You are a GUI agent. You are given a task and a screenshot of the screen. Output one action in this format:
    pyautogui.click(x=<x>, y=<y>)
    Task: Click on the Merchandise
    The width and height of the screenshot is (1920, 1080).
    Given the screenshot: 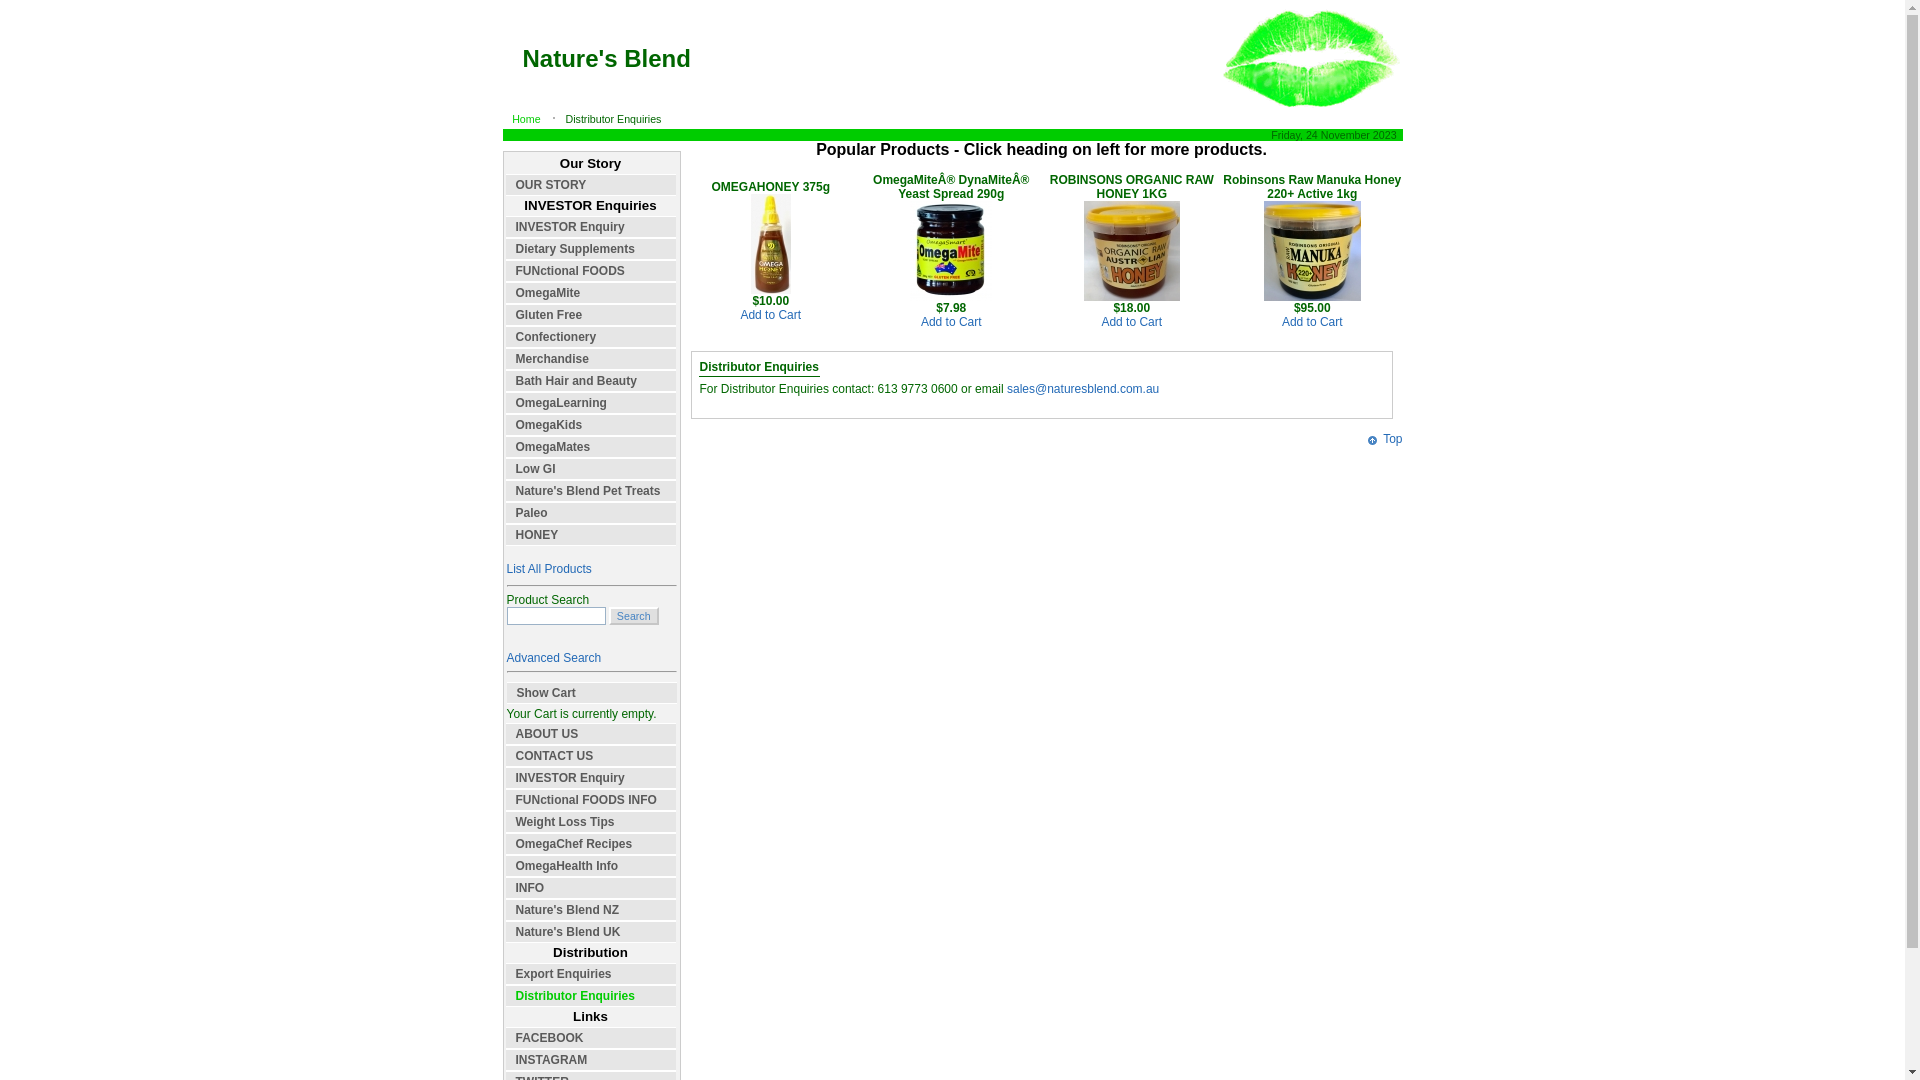 What is the action you would take?
    pyautogui.click(x=591, y=359)
    